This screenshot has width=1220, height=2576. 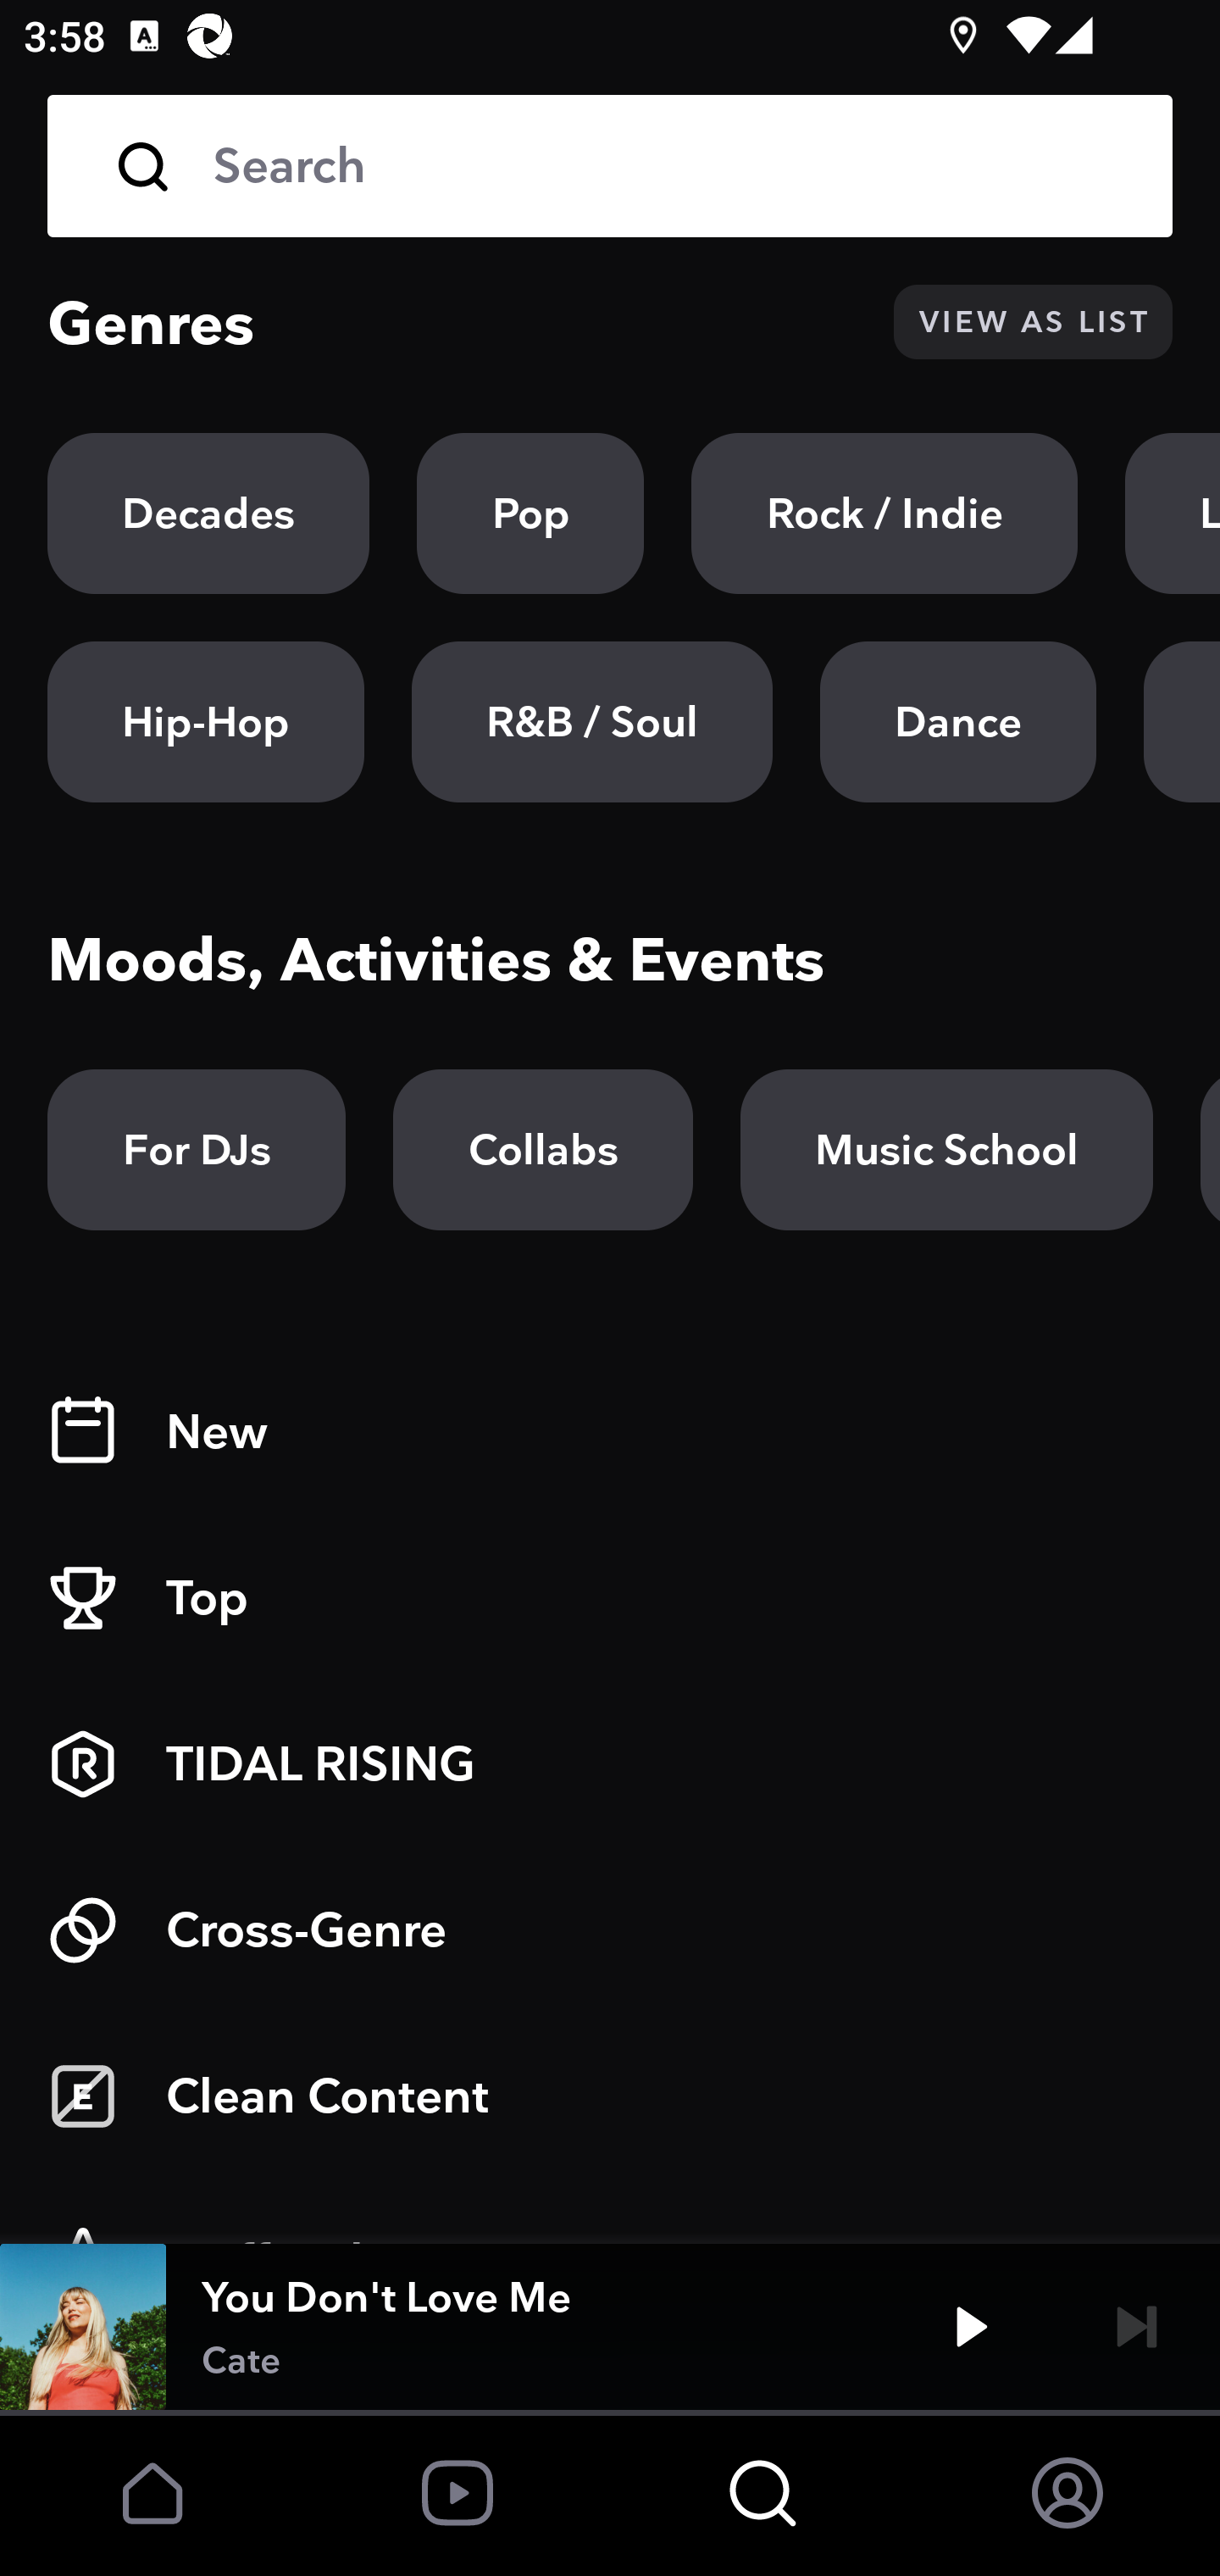 What do you see at coordinates (884, 514) in the screenshot?
I see `Rock / Indie` at bounding box center [884, 514].